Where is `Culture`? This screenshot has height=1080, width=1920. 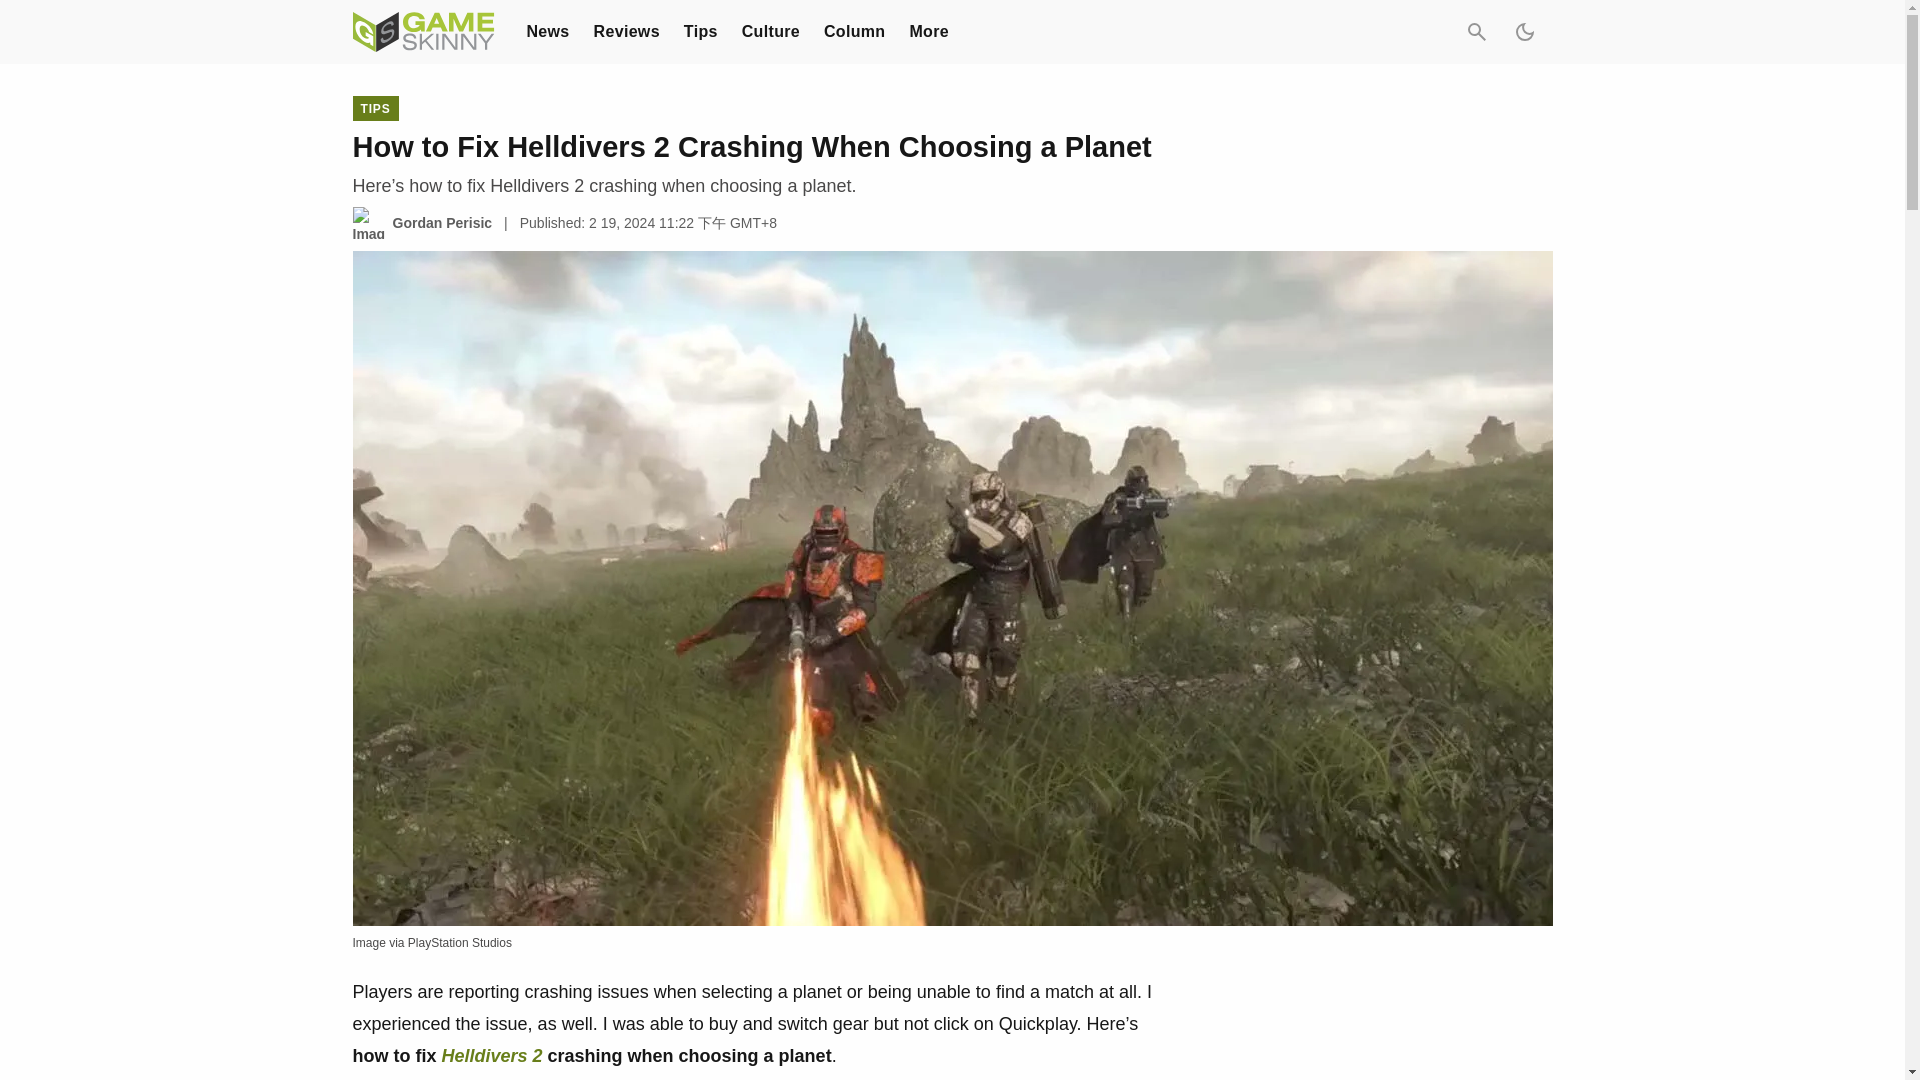
Culture is located at coordinates (770, 30).